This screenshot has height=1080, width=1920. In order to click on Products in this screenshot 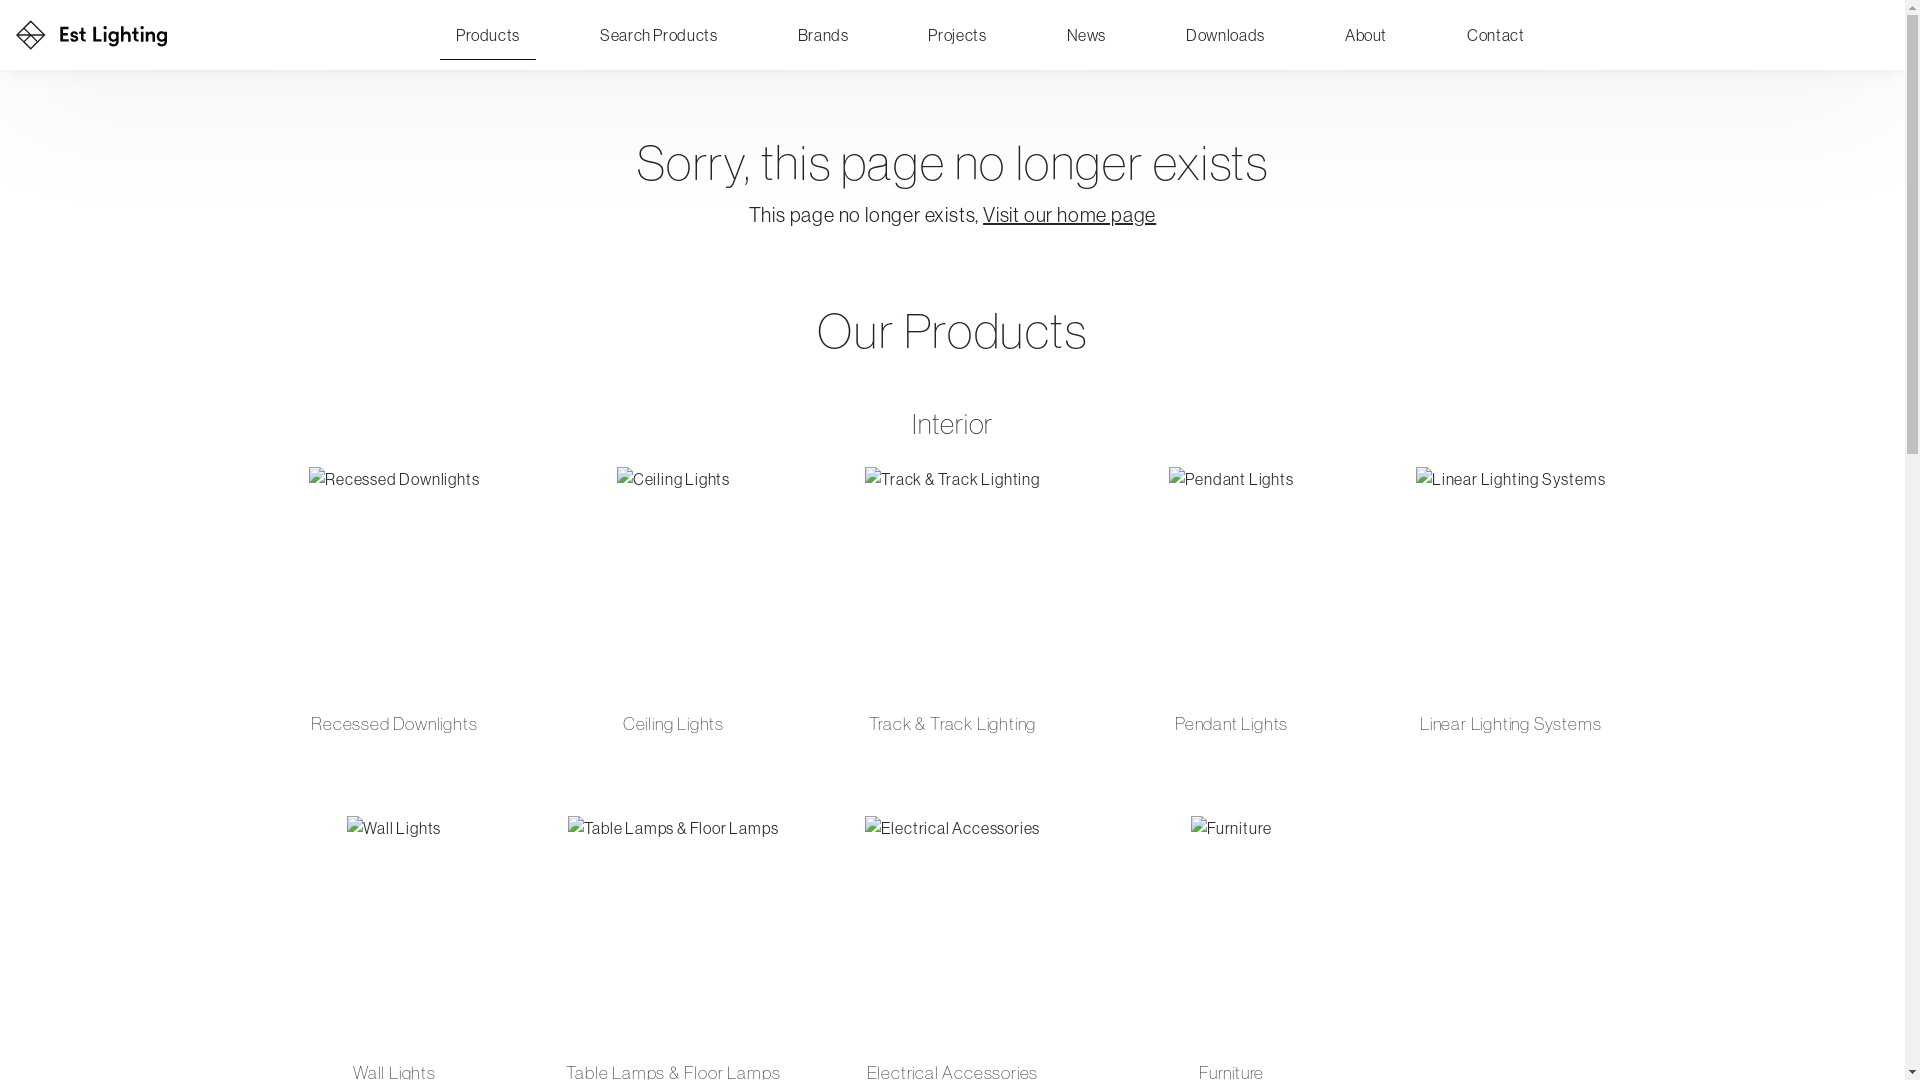, I will do `click(488, 35)`.